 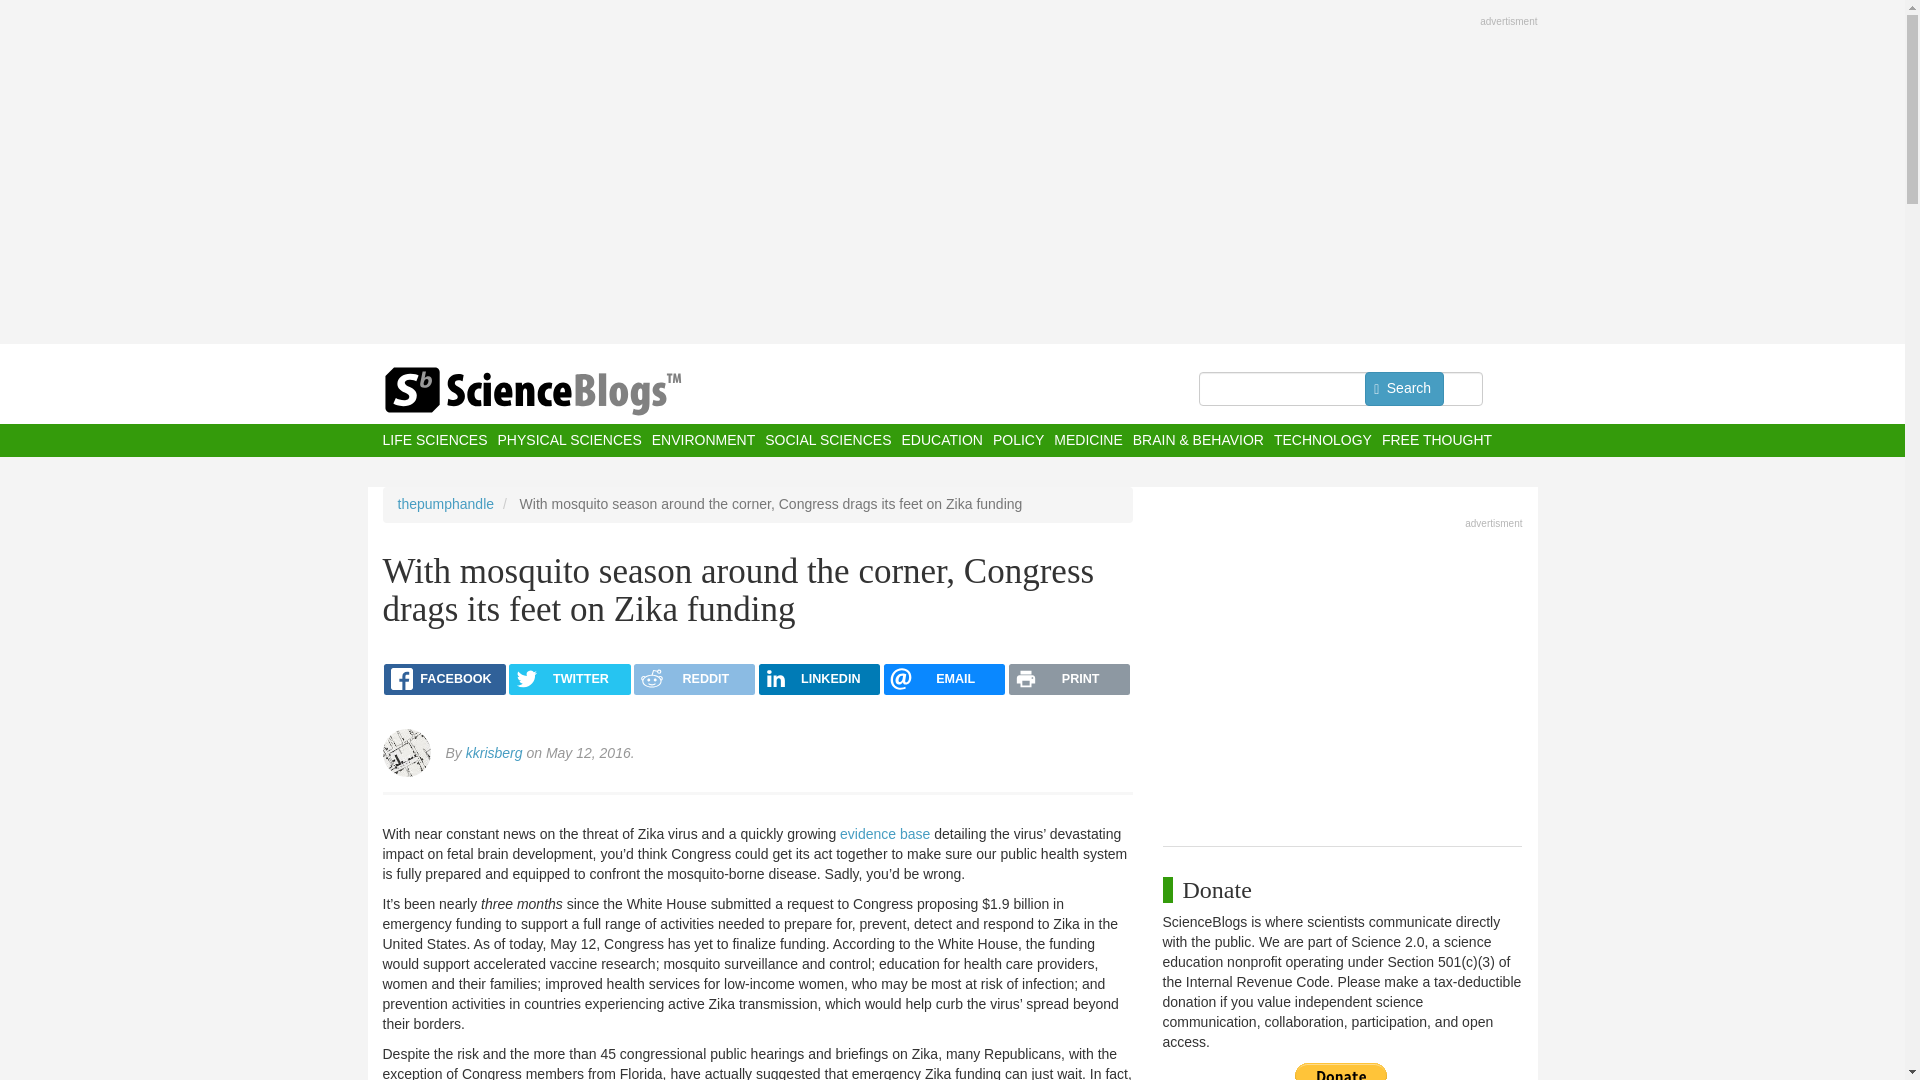 I want to click on PHYSICAL SCIENCES, so click(x=569, y=440).